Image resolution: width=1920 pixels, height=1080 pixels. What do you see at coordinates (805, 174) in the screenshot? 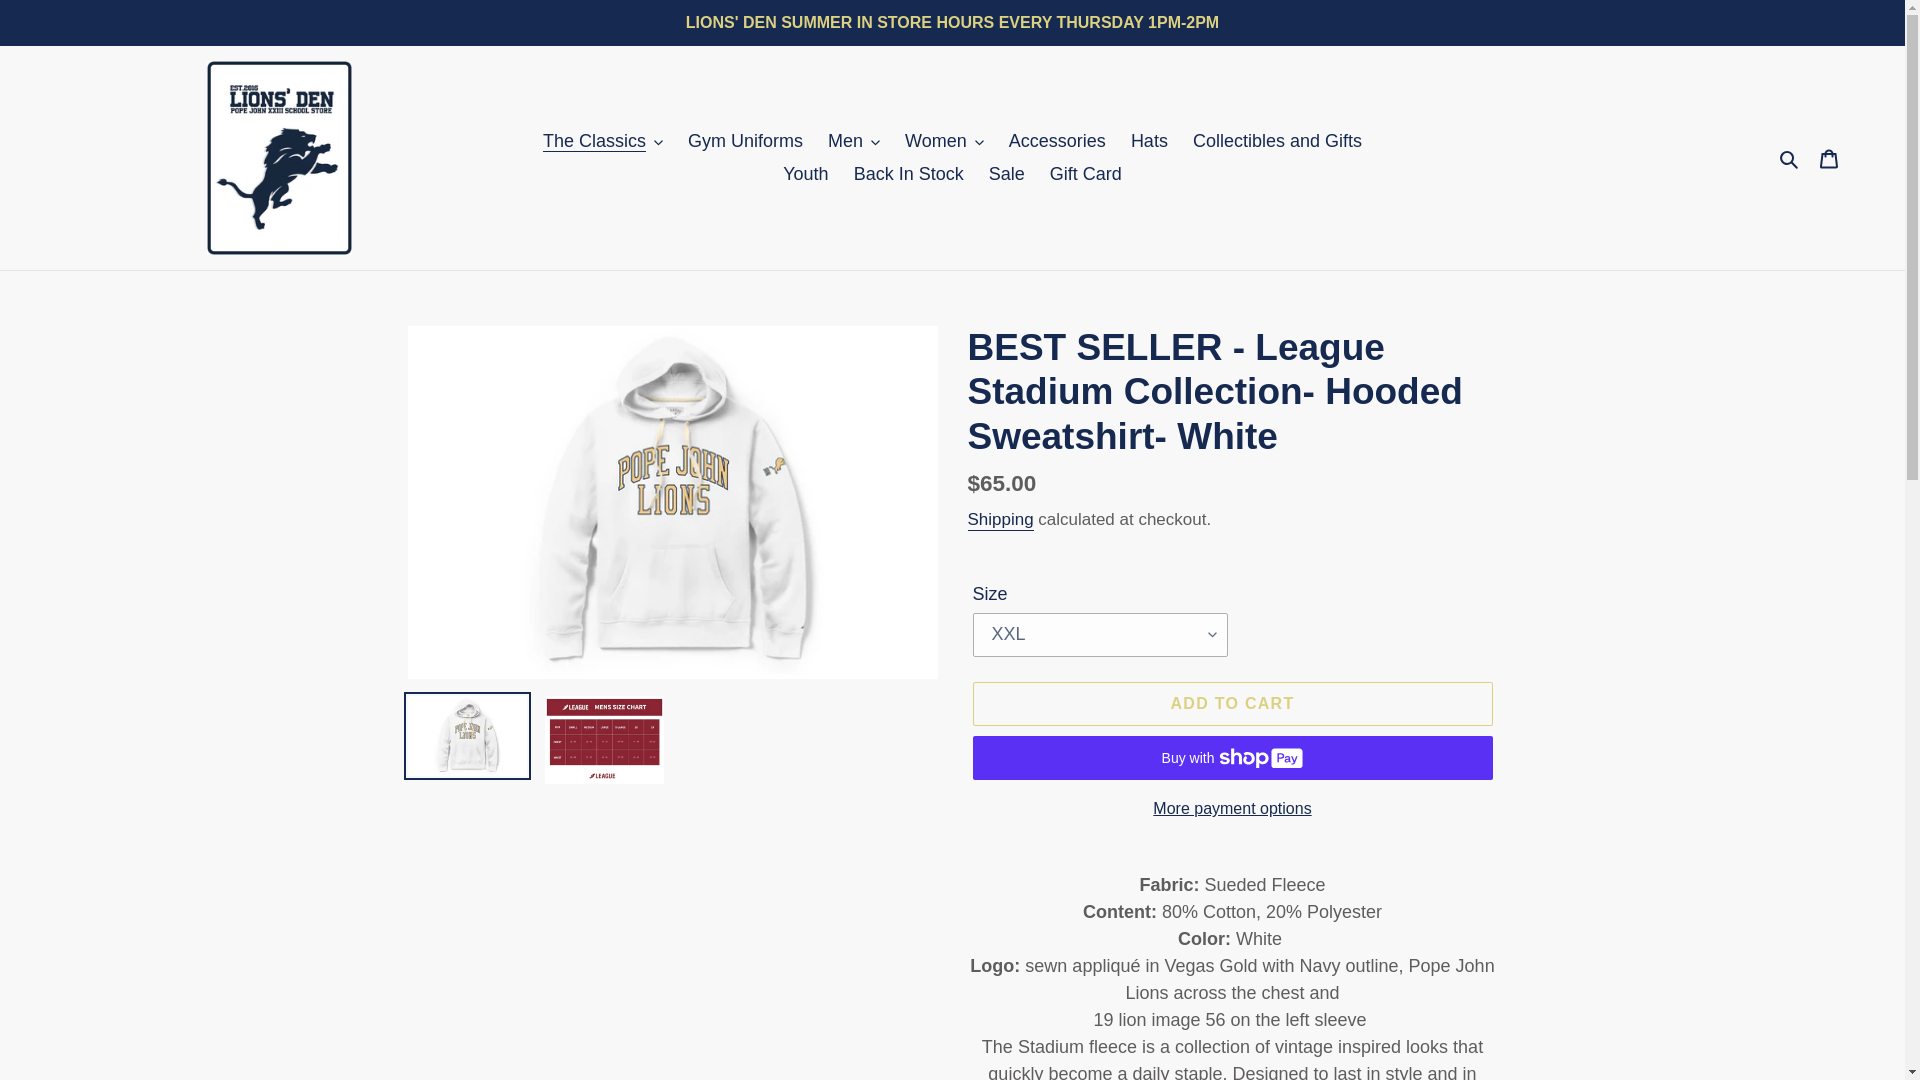
I see `Youth` at bounding box center [805, 174].